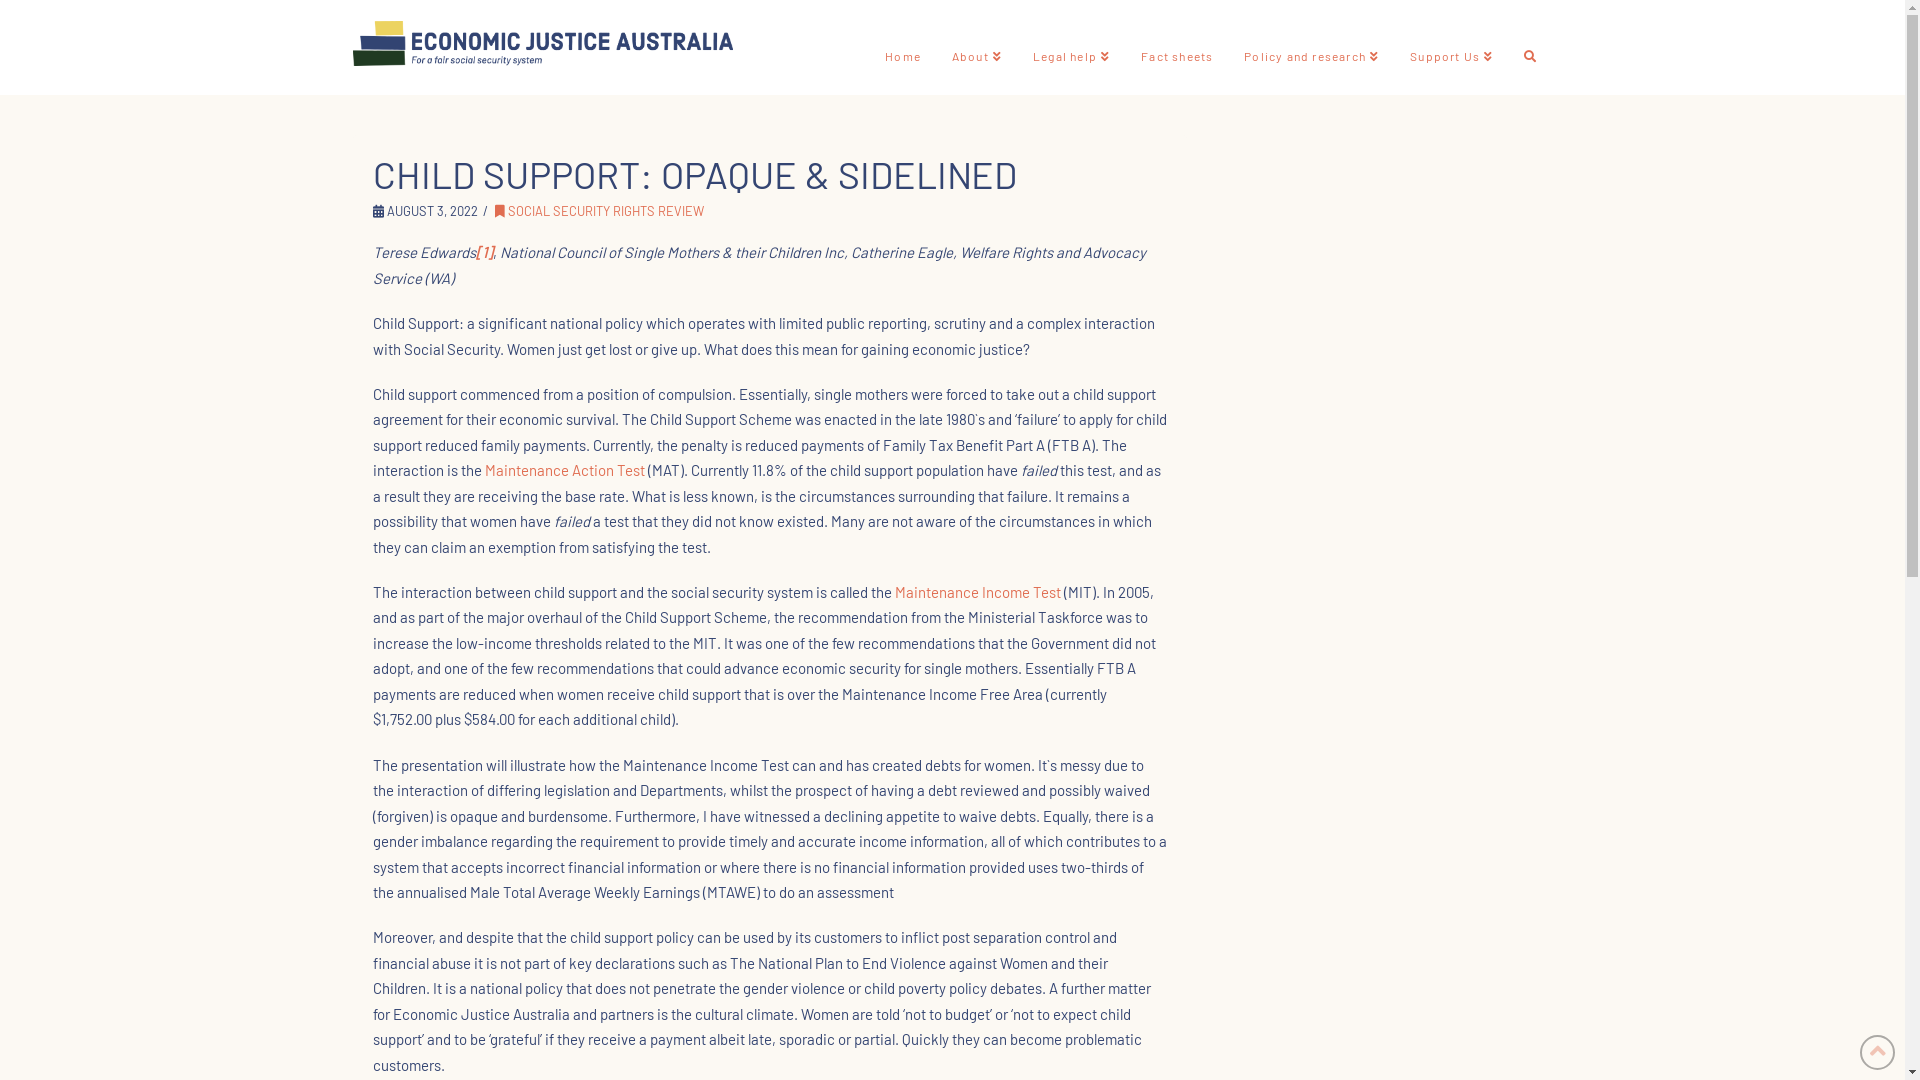 Image resolution: width=1920 pixels, height=1080 pixels. What do you see at coordinates (1878, 1052) in the screenshot?
I see `Back to Top` at bounding box center [1878, 1052].